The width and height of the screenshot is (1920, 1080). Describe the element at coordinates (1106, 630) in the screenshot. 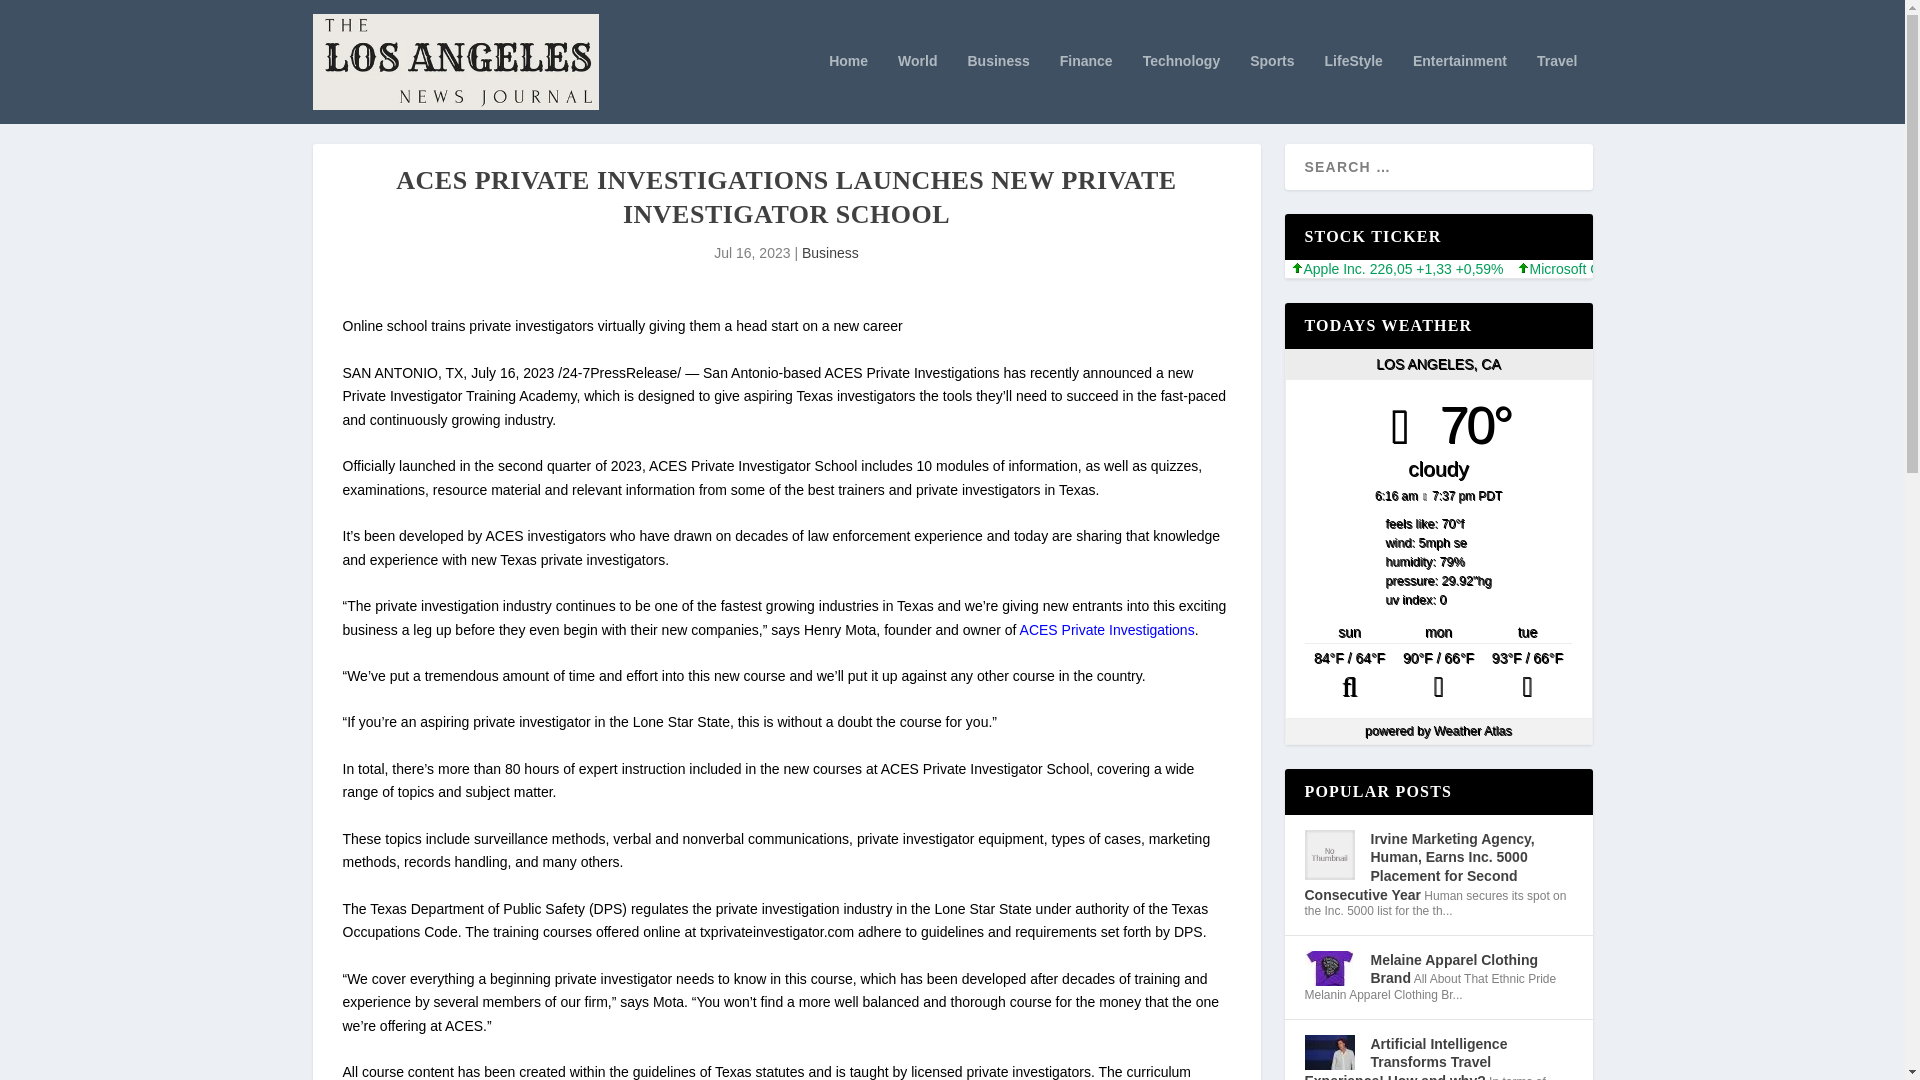

I see `ACES Private Investigations` at that location.